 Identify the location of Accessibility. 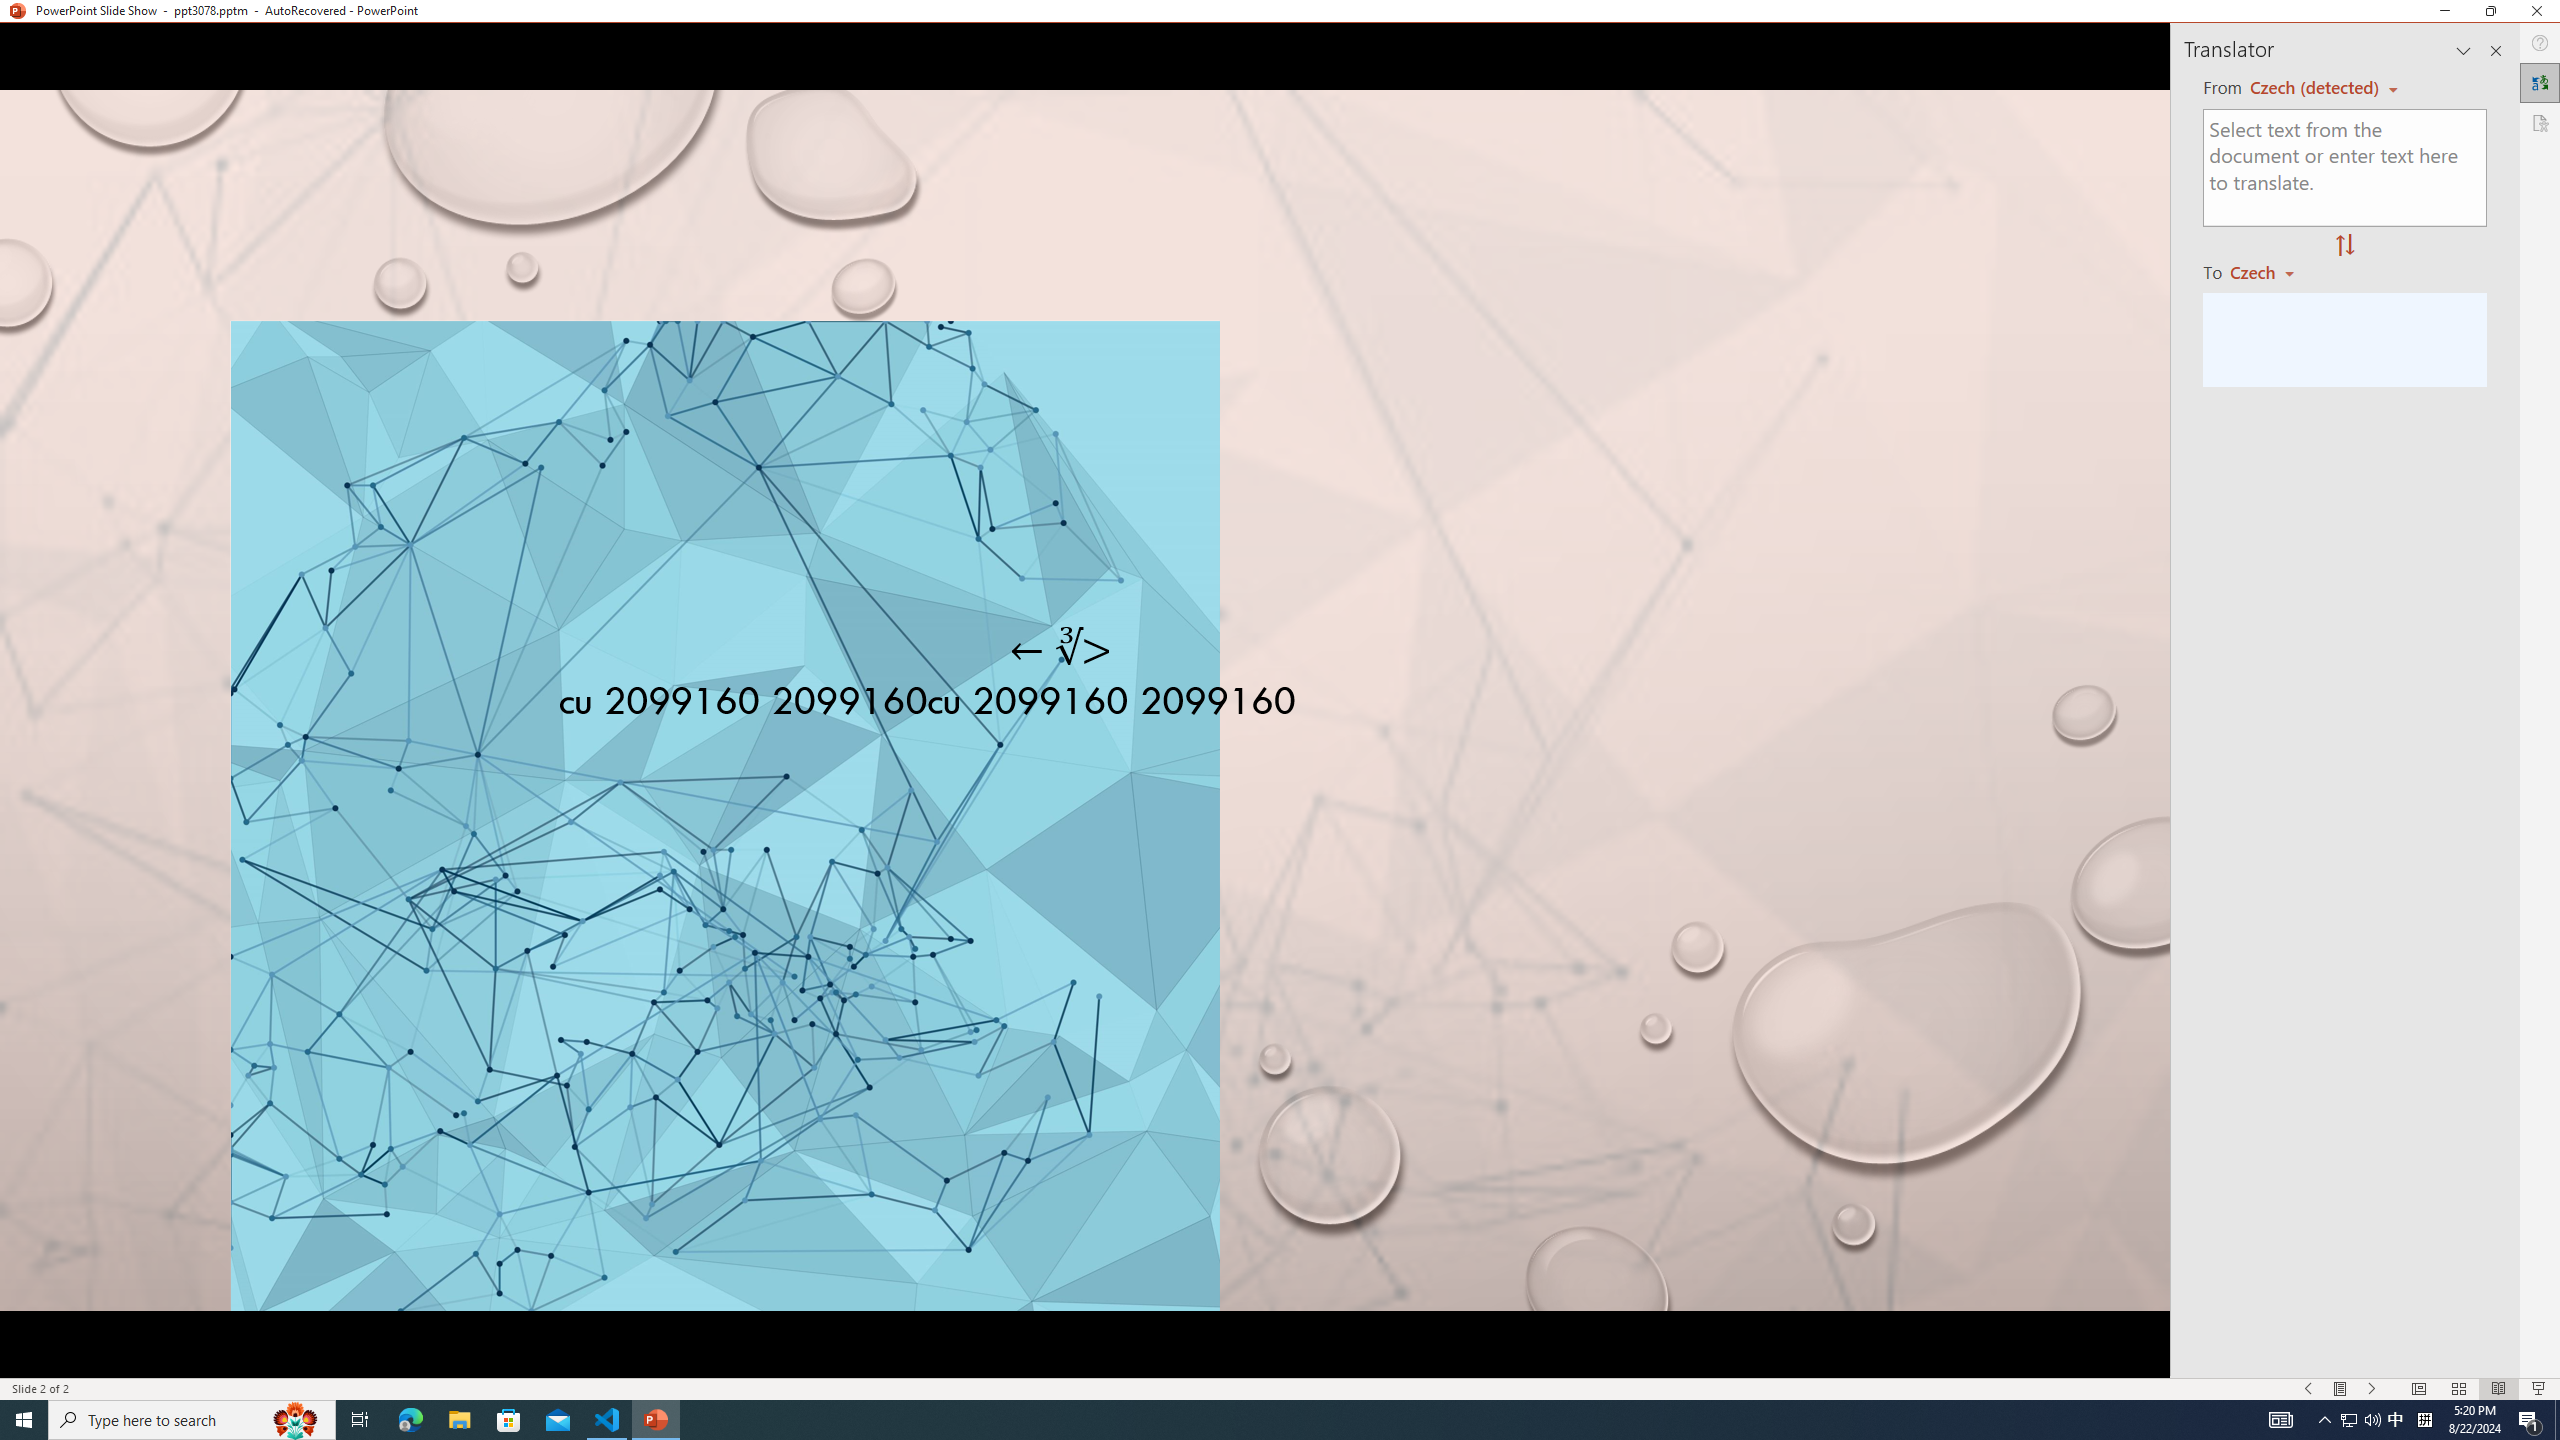
(2540, 122).